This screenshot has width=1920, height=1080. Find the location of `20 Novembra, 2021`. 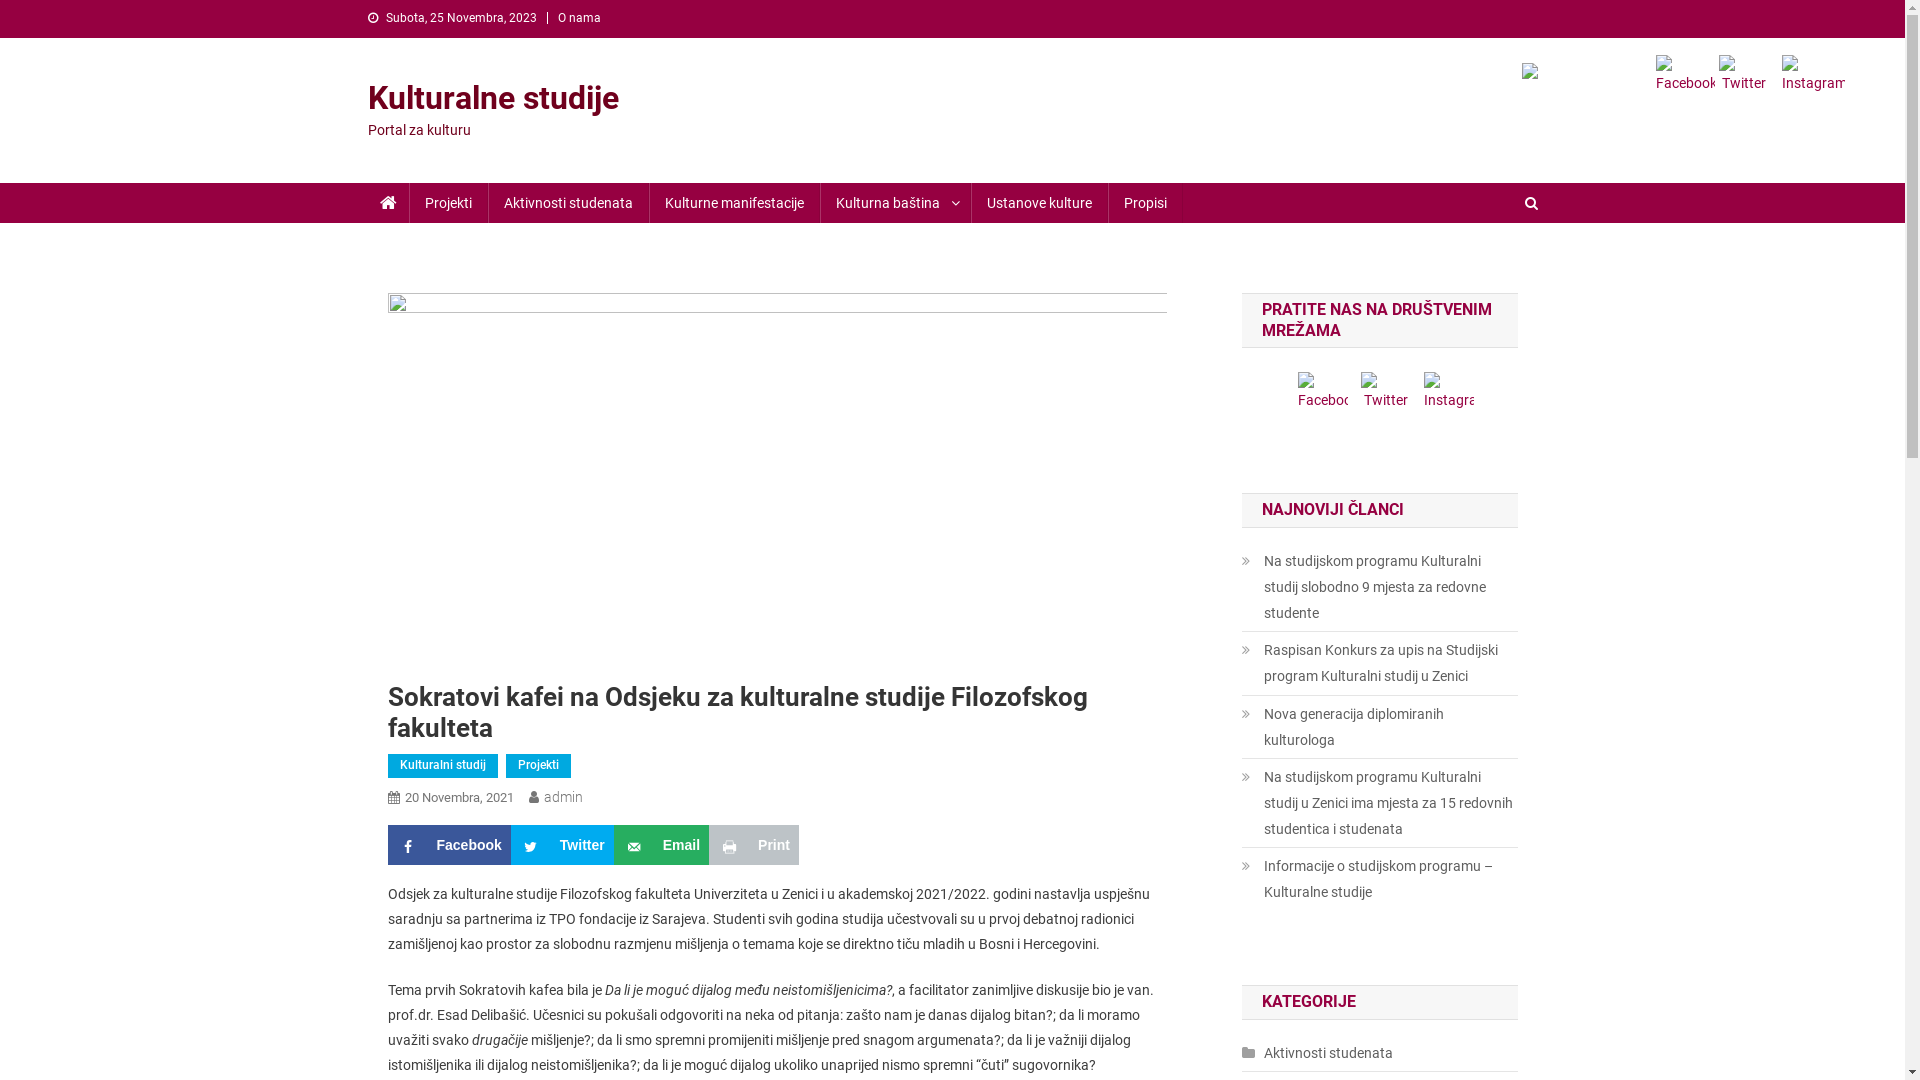

20 Novembra, 2021 is located at coordinates (458, 798).